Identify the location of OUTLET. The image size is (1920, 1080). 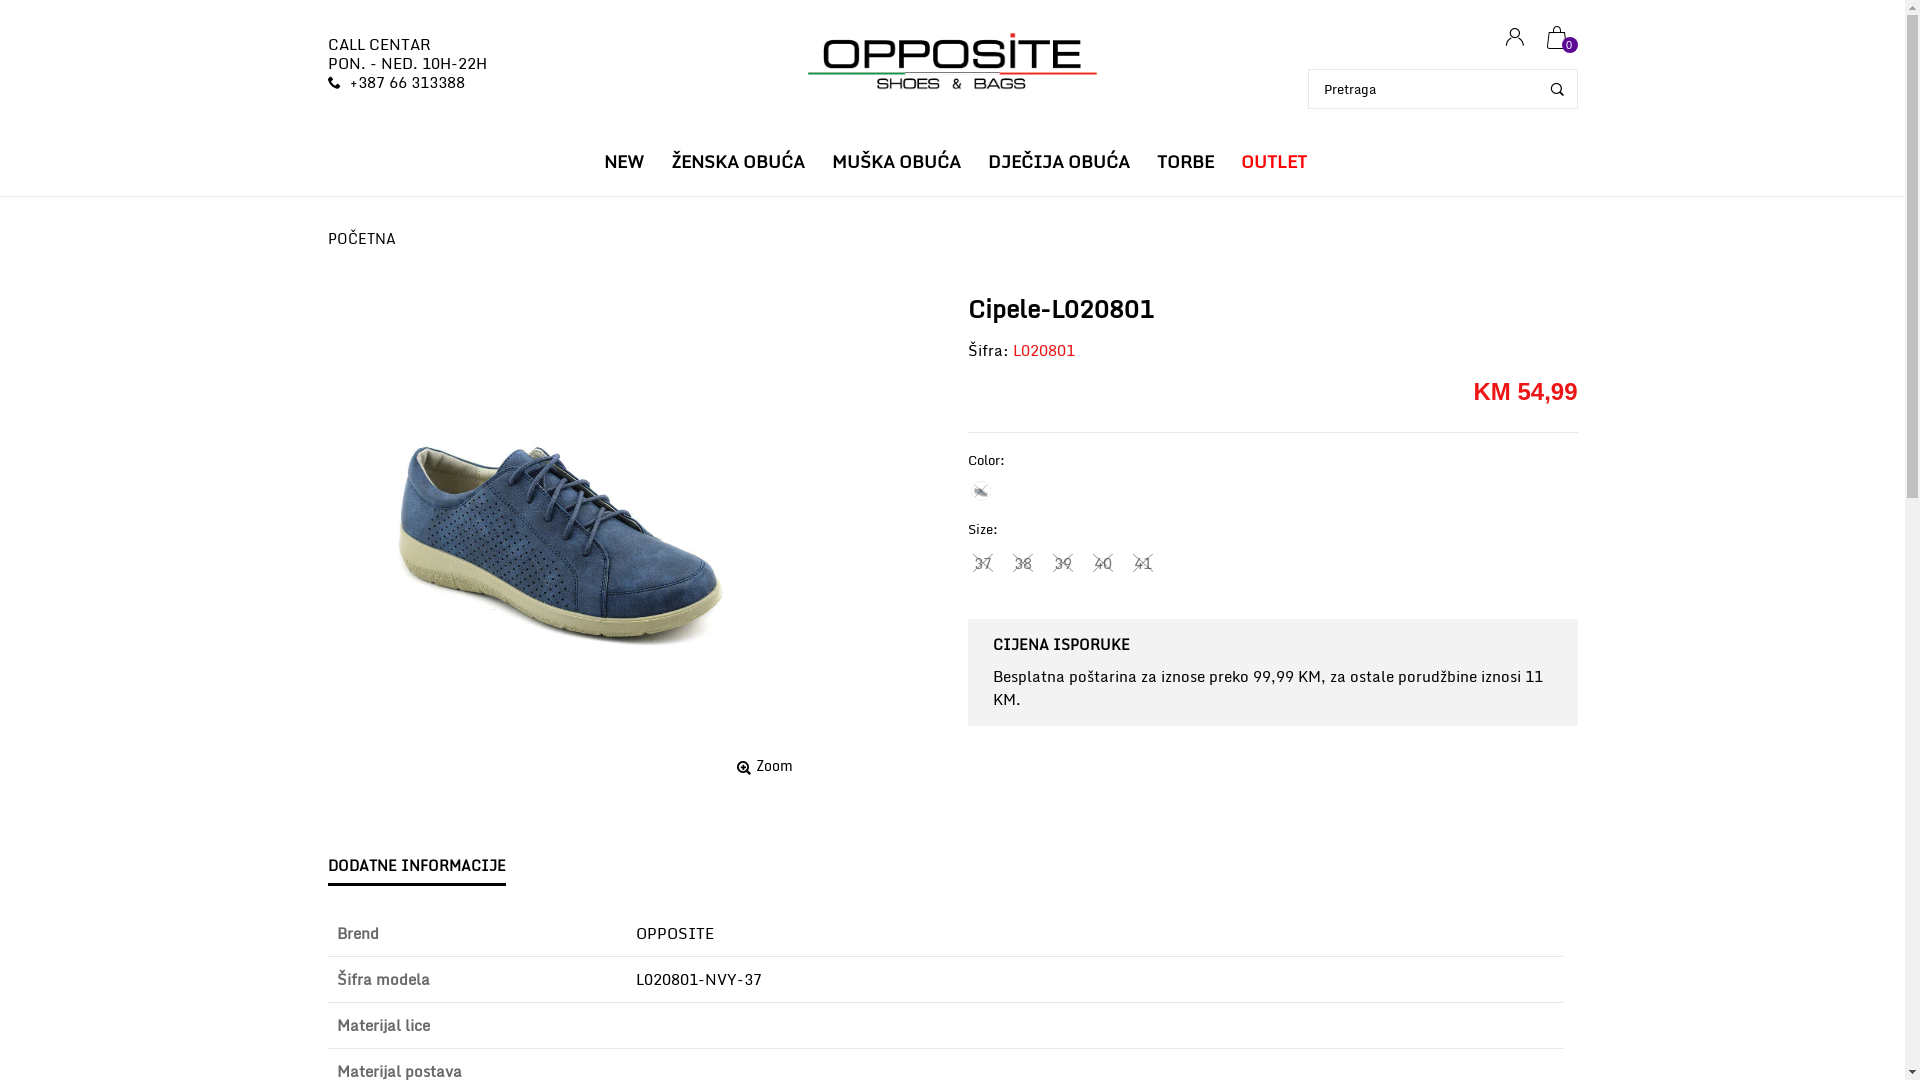
(1273, 162).